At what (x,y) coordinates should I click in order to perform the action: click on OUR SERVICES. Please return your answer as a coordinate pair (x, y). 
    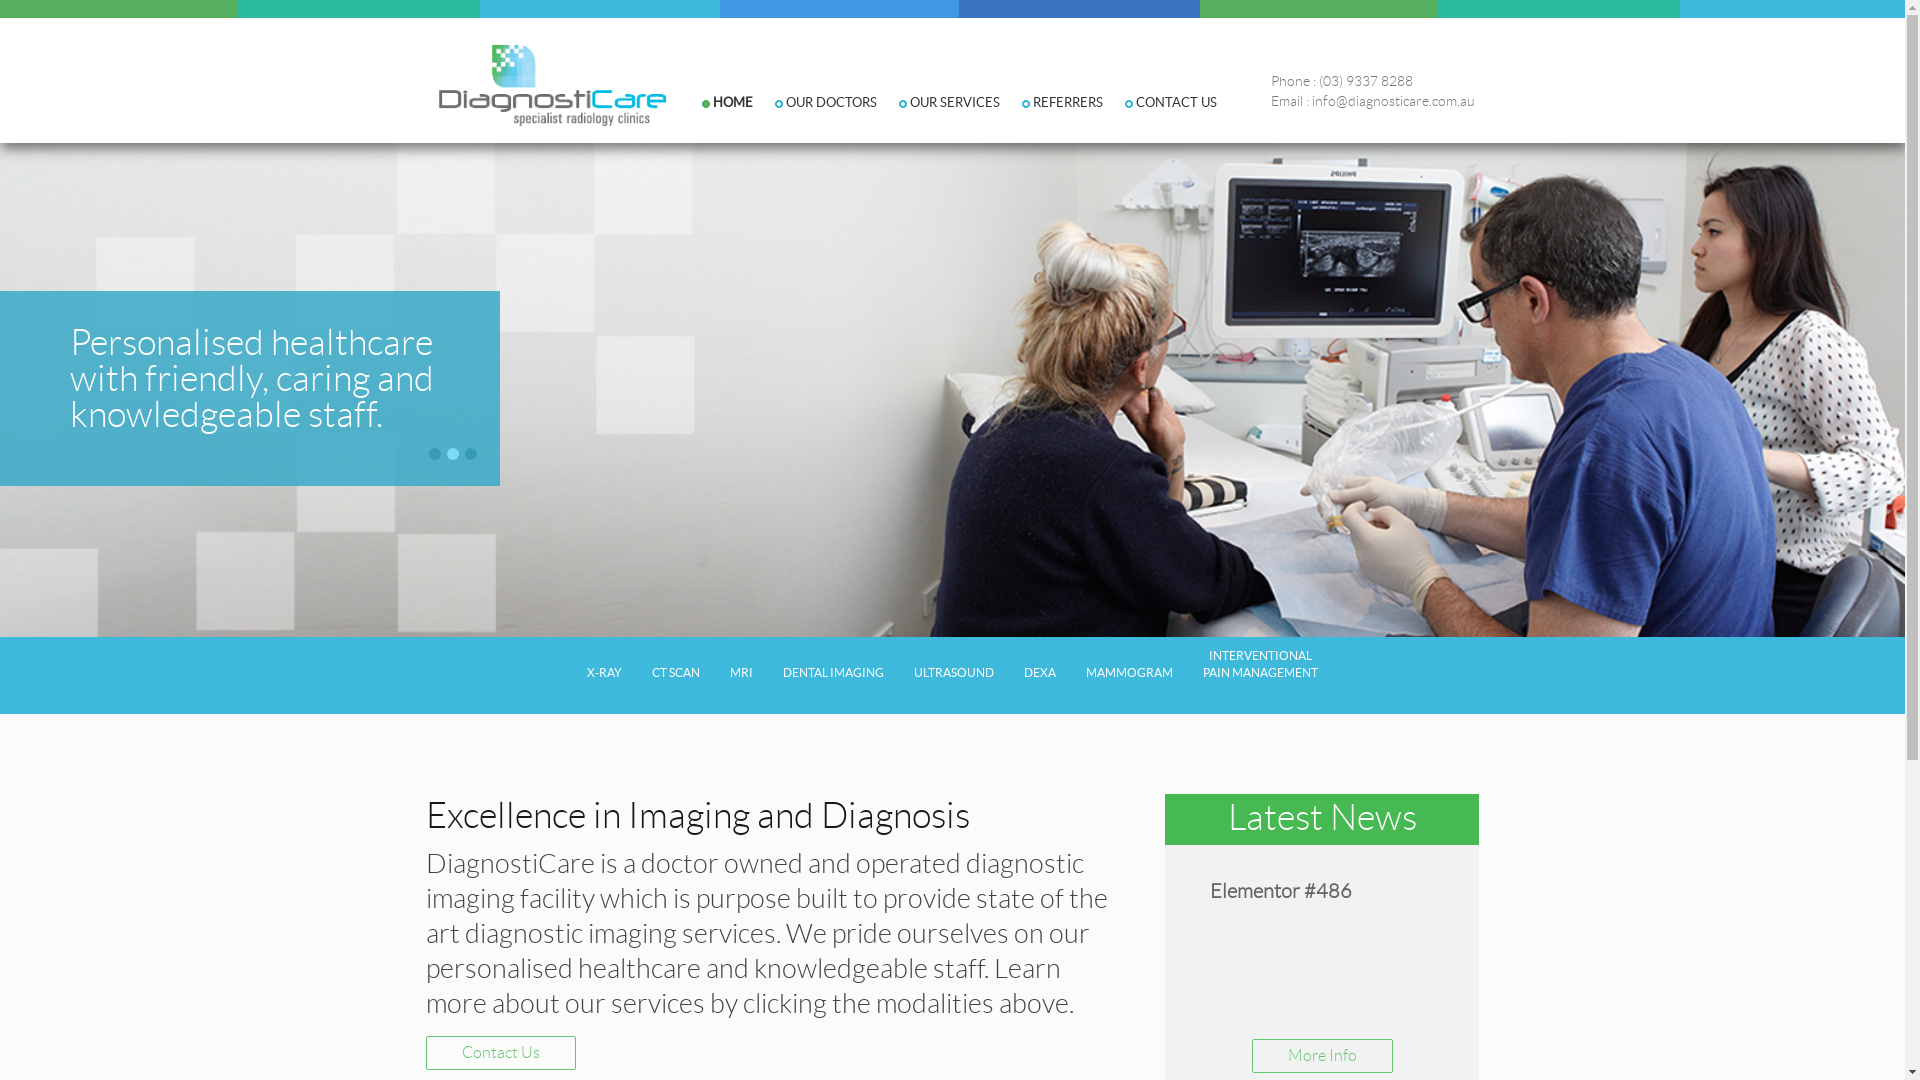
    Looking at the image, I should click on (940, 118).